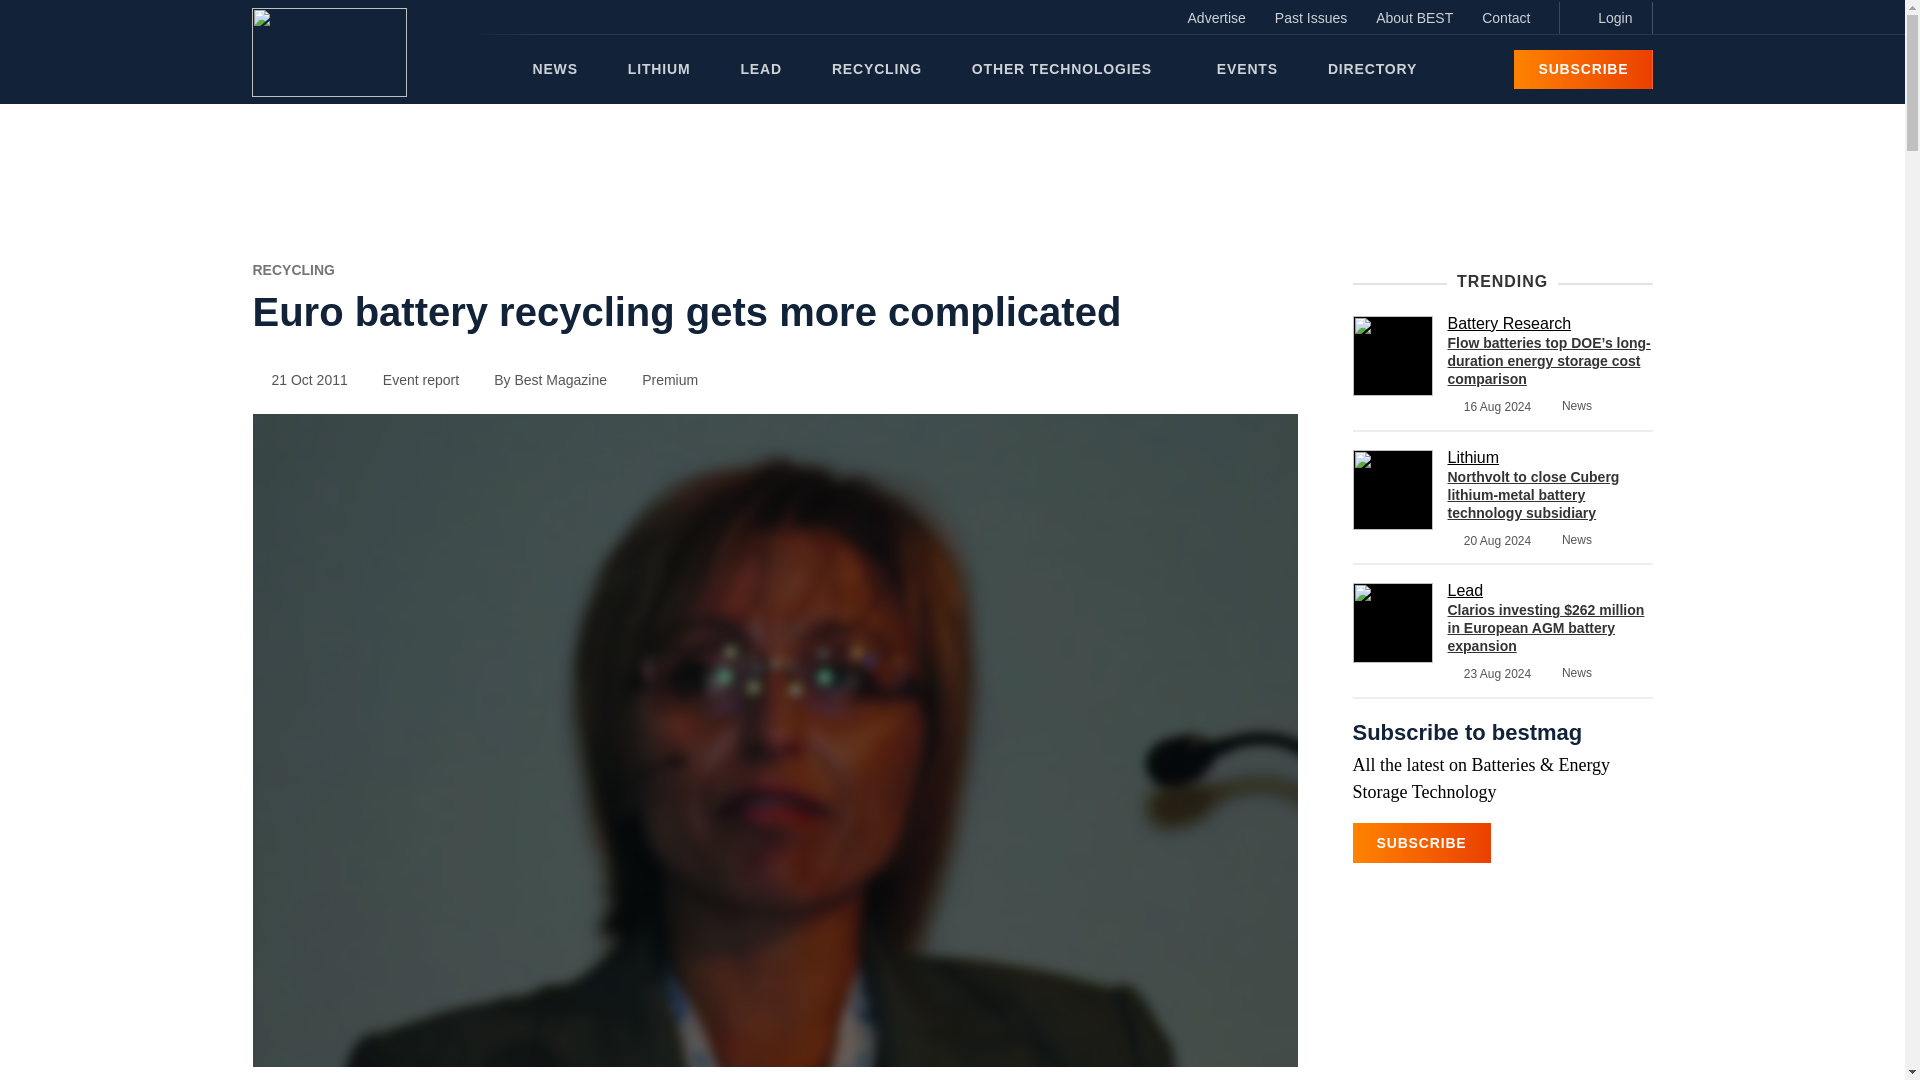 The image size is (1920, 1080). Describe the element at coordinates (1414, 18) in the screenshot. I see `About BEST` at that location.